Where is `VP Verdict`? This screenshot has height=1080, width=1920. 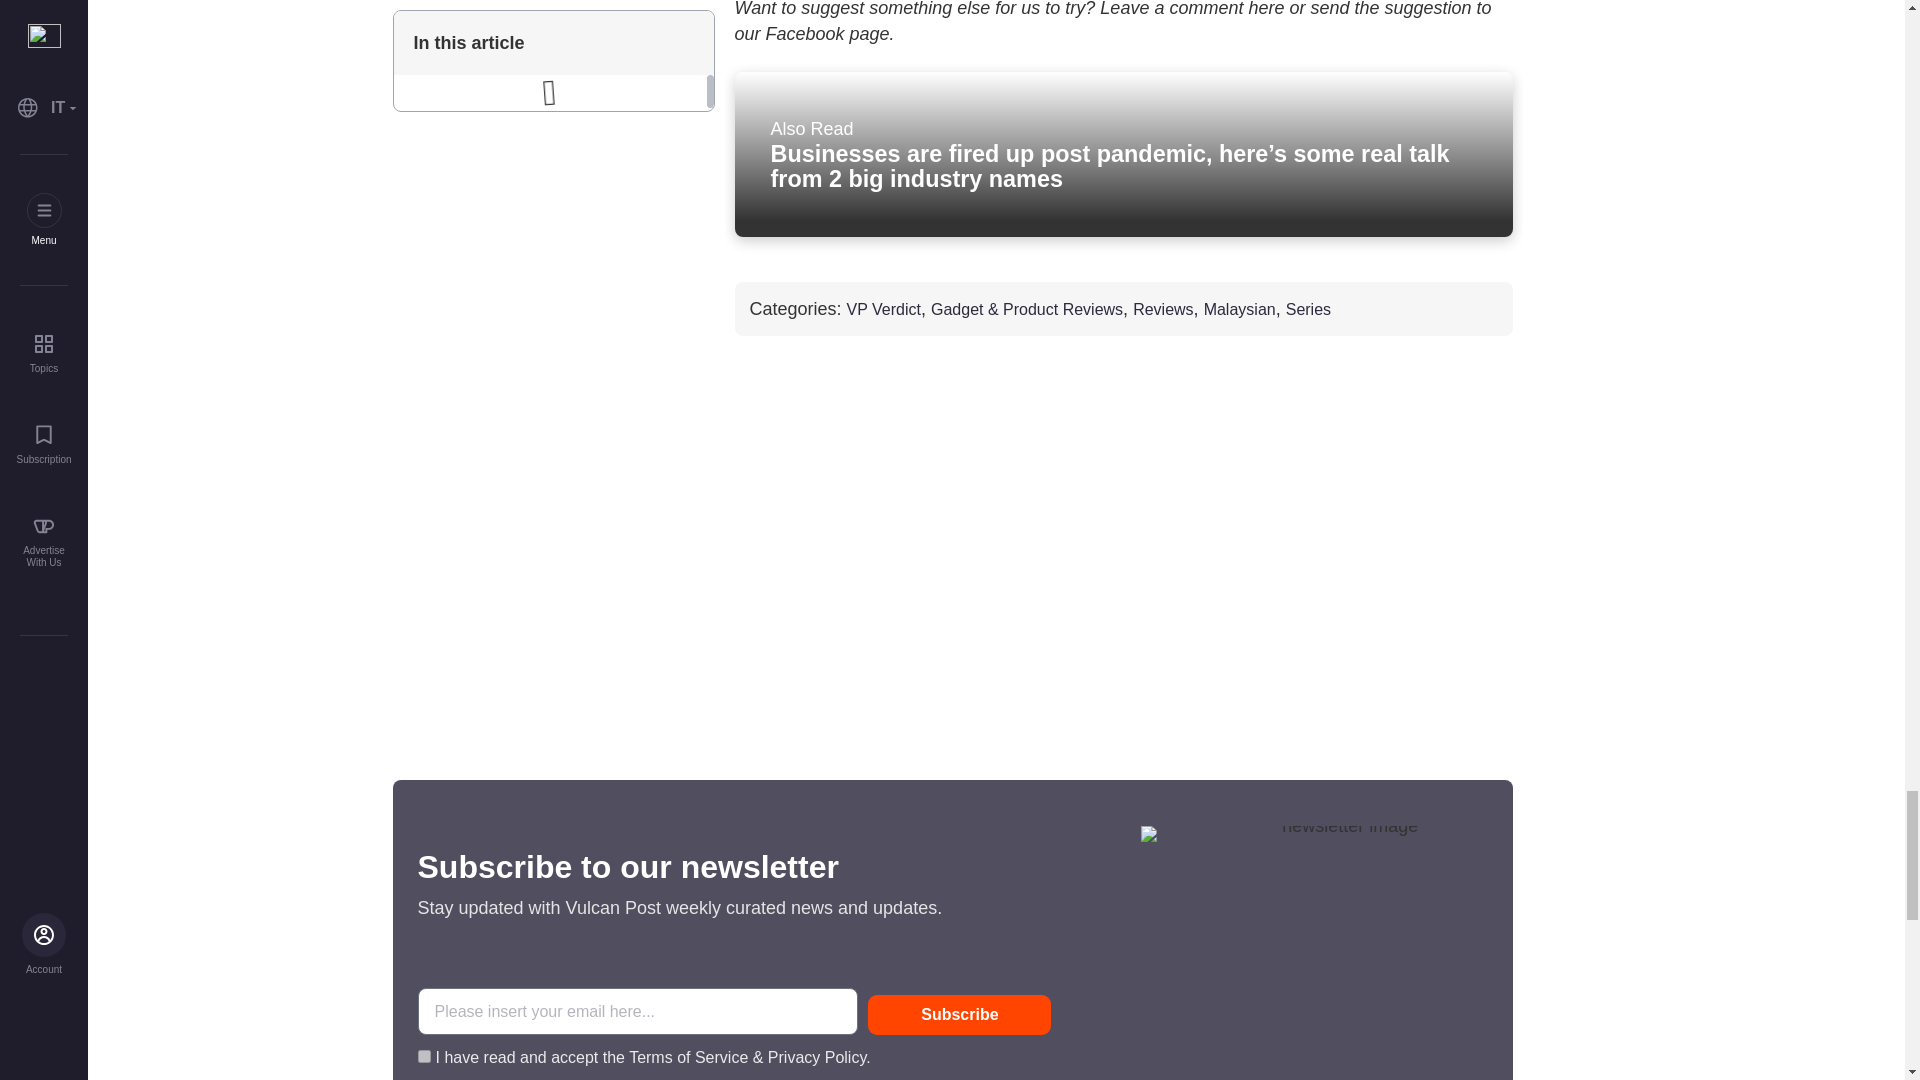
VP Verdict is located at coordinates (884, 310).